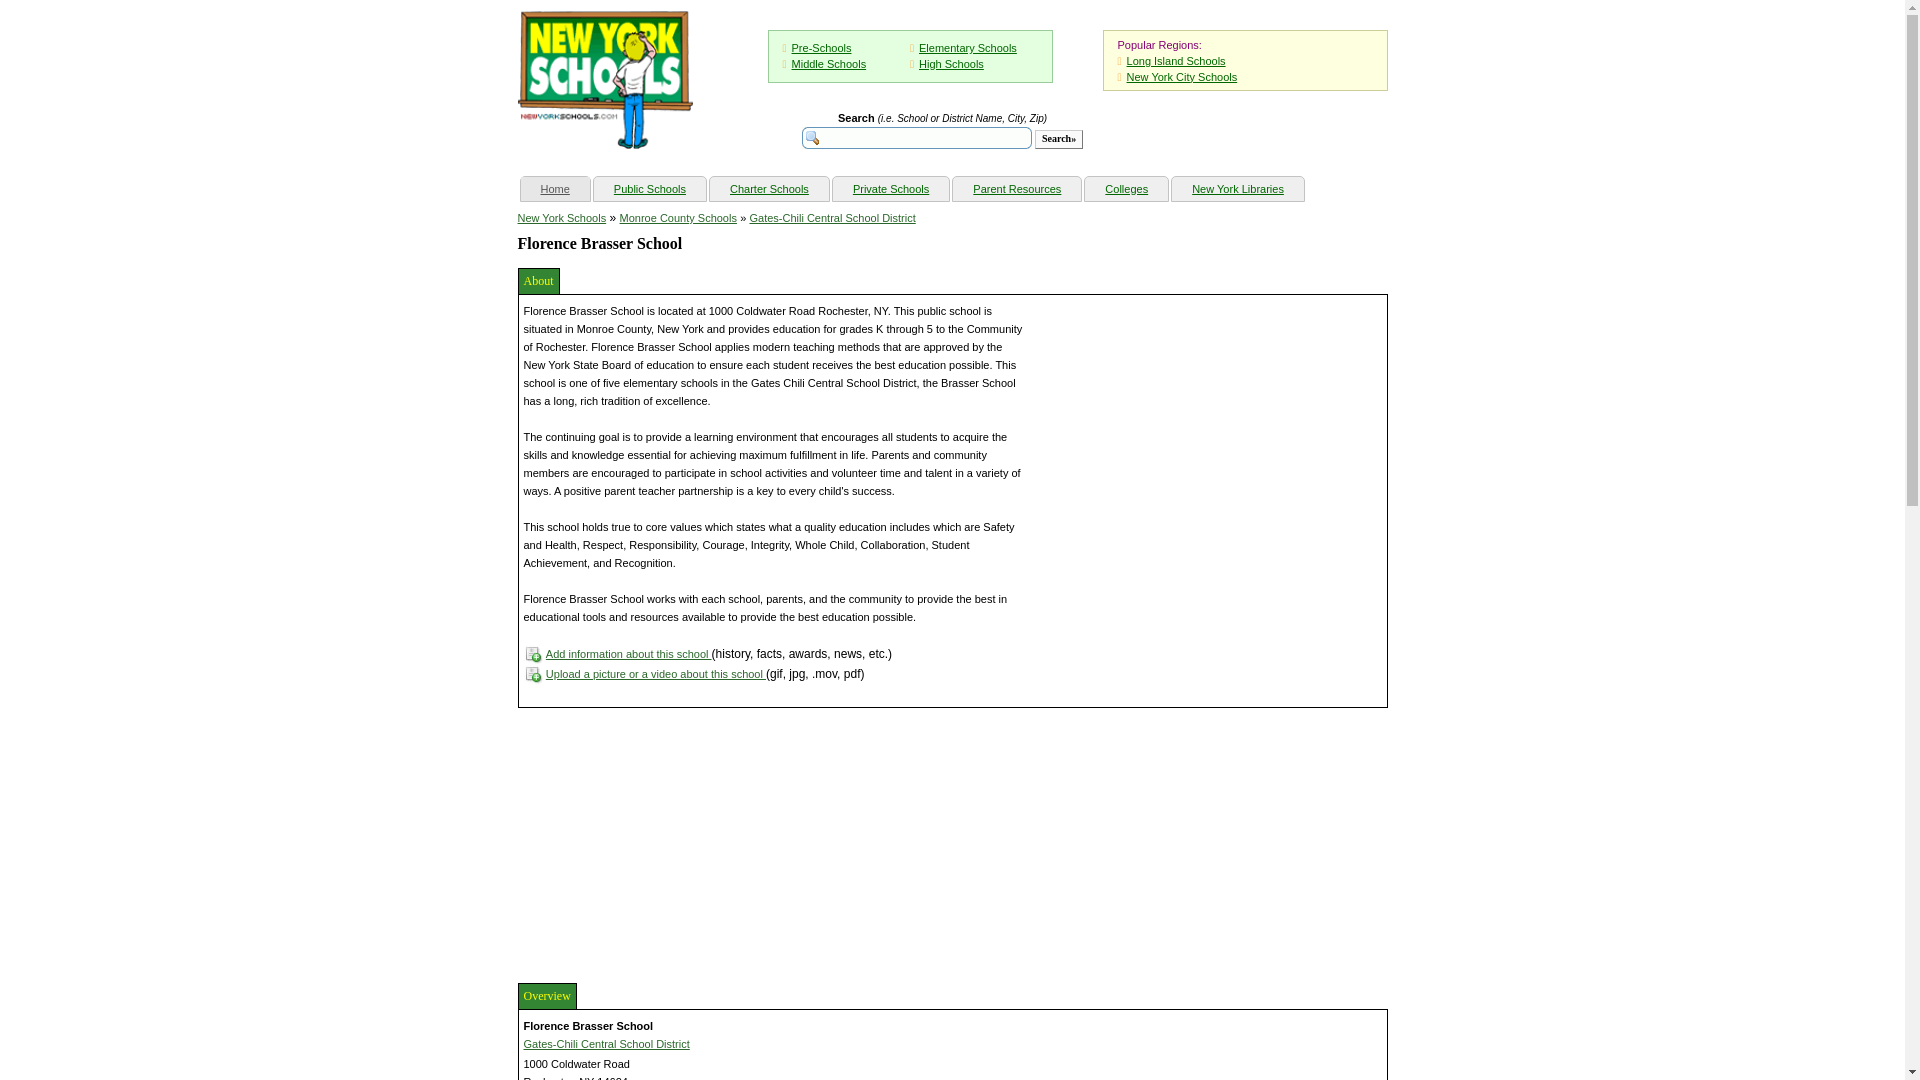  I want to click on High Schools, so click(951, 64).